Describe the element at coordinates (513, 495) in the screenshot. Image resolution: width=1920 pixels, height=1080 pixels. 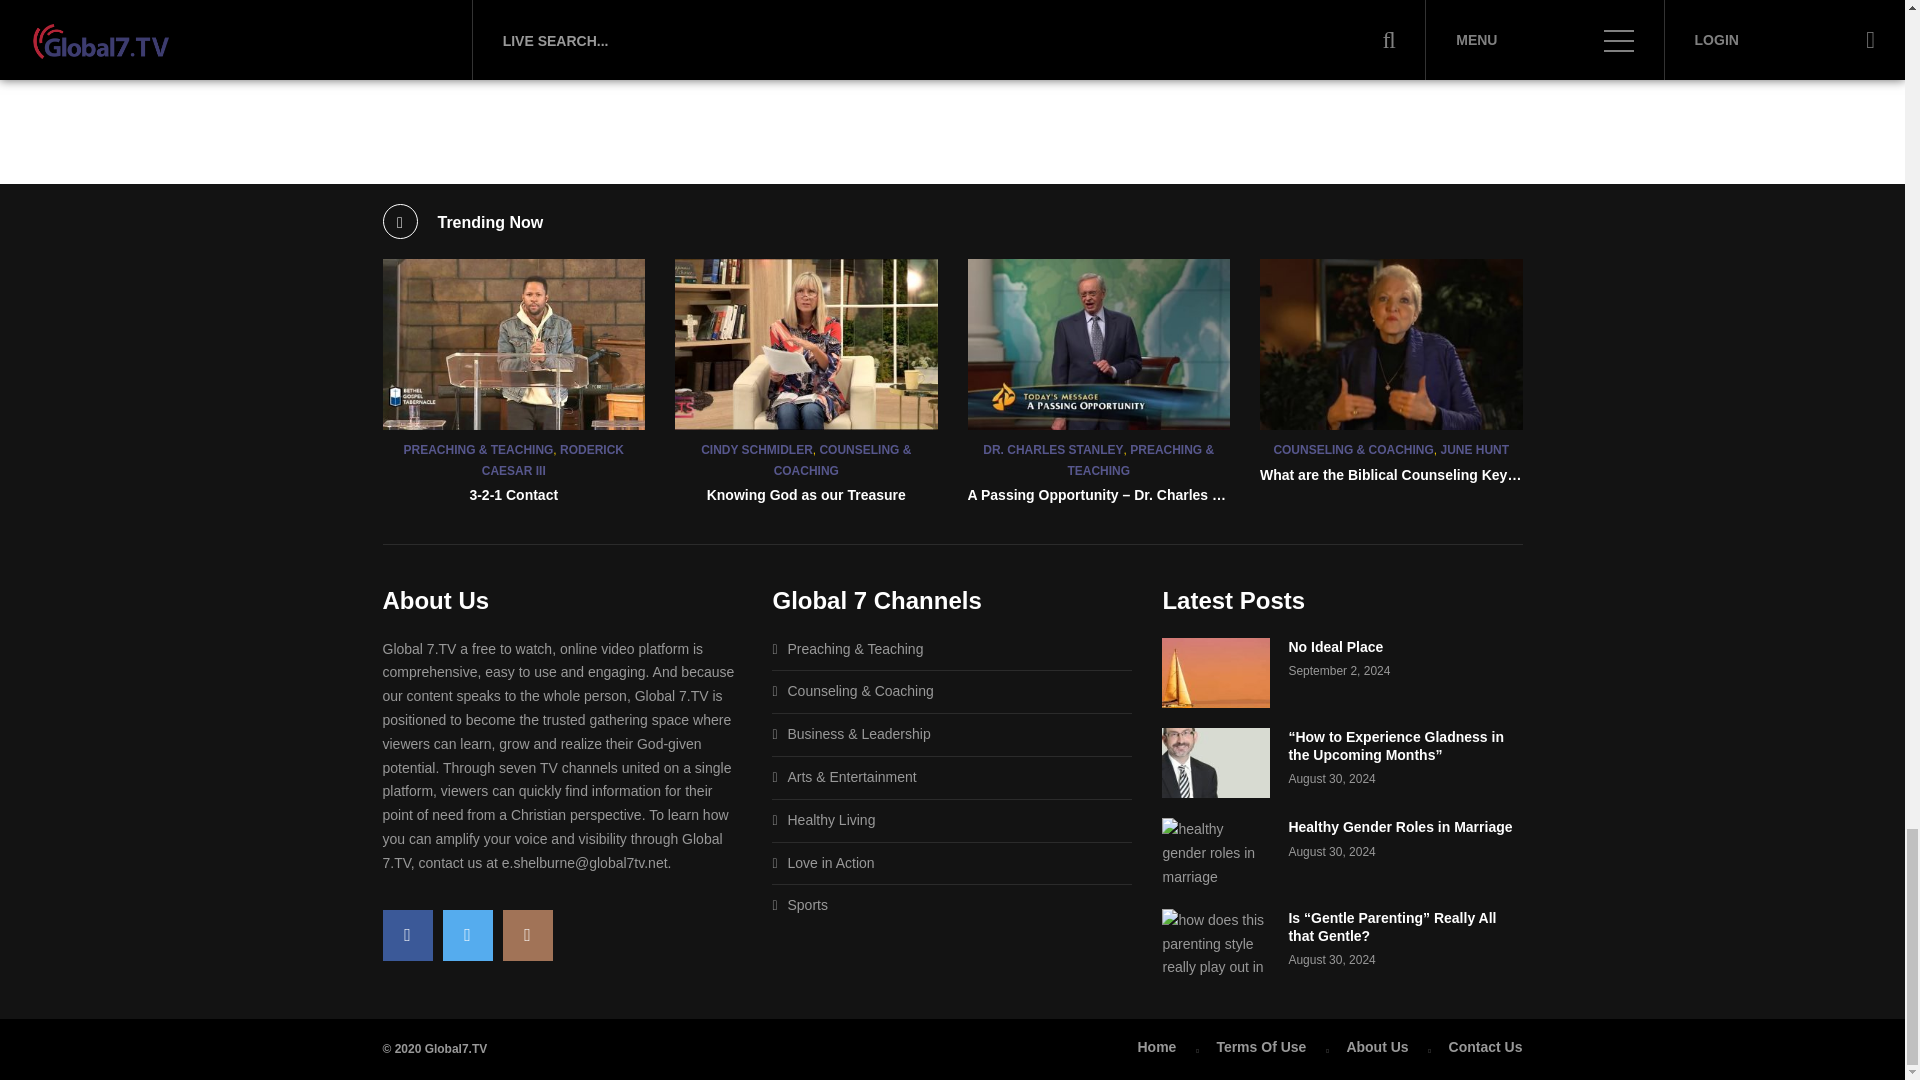
I see `3-2-1 Contact` at that location.